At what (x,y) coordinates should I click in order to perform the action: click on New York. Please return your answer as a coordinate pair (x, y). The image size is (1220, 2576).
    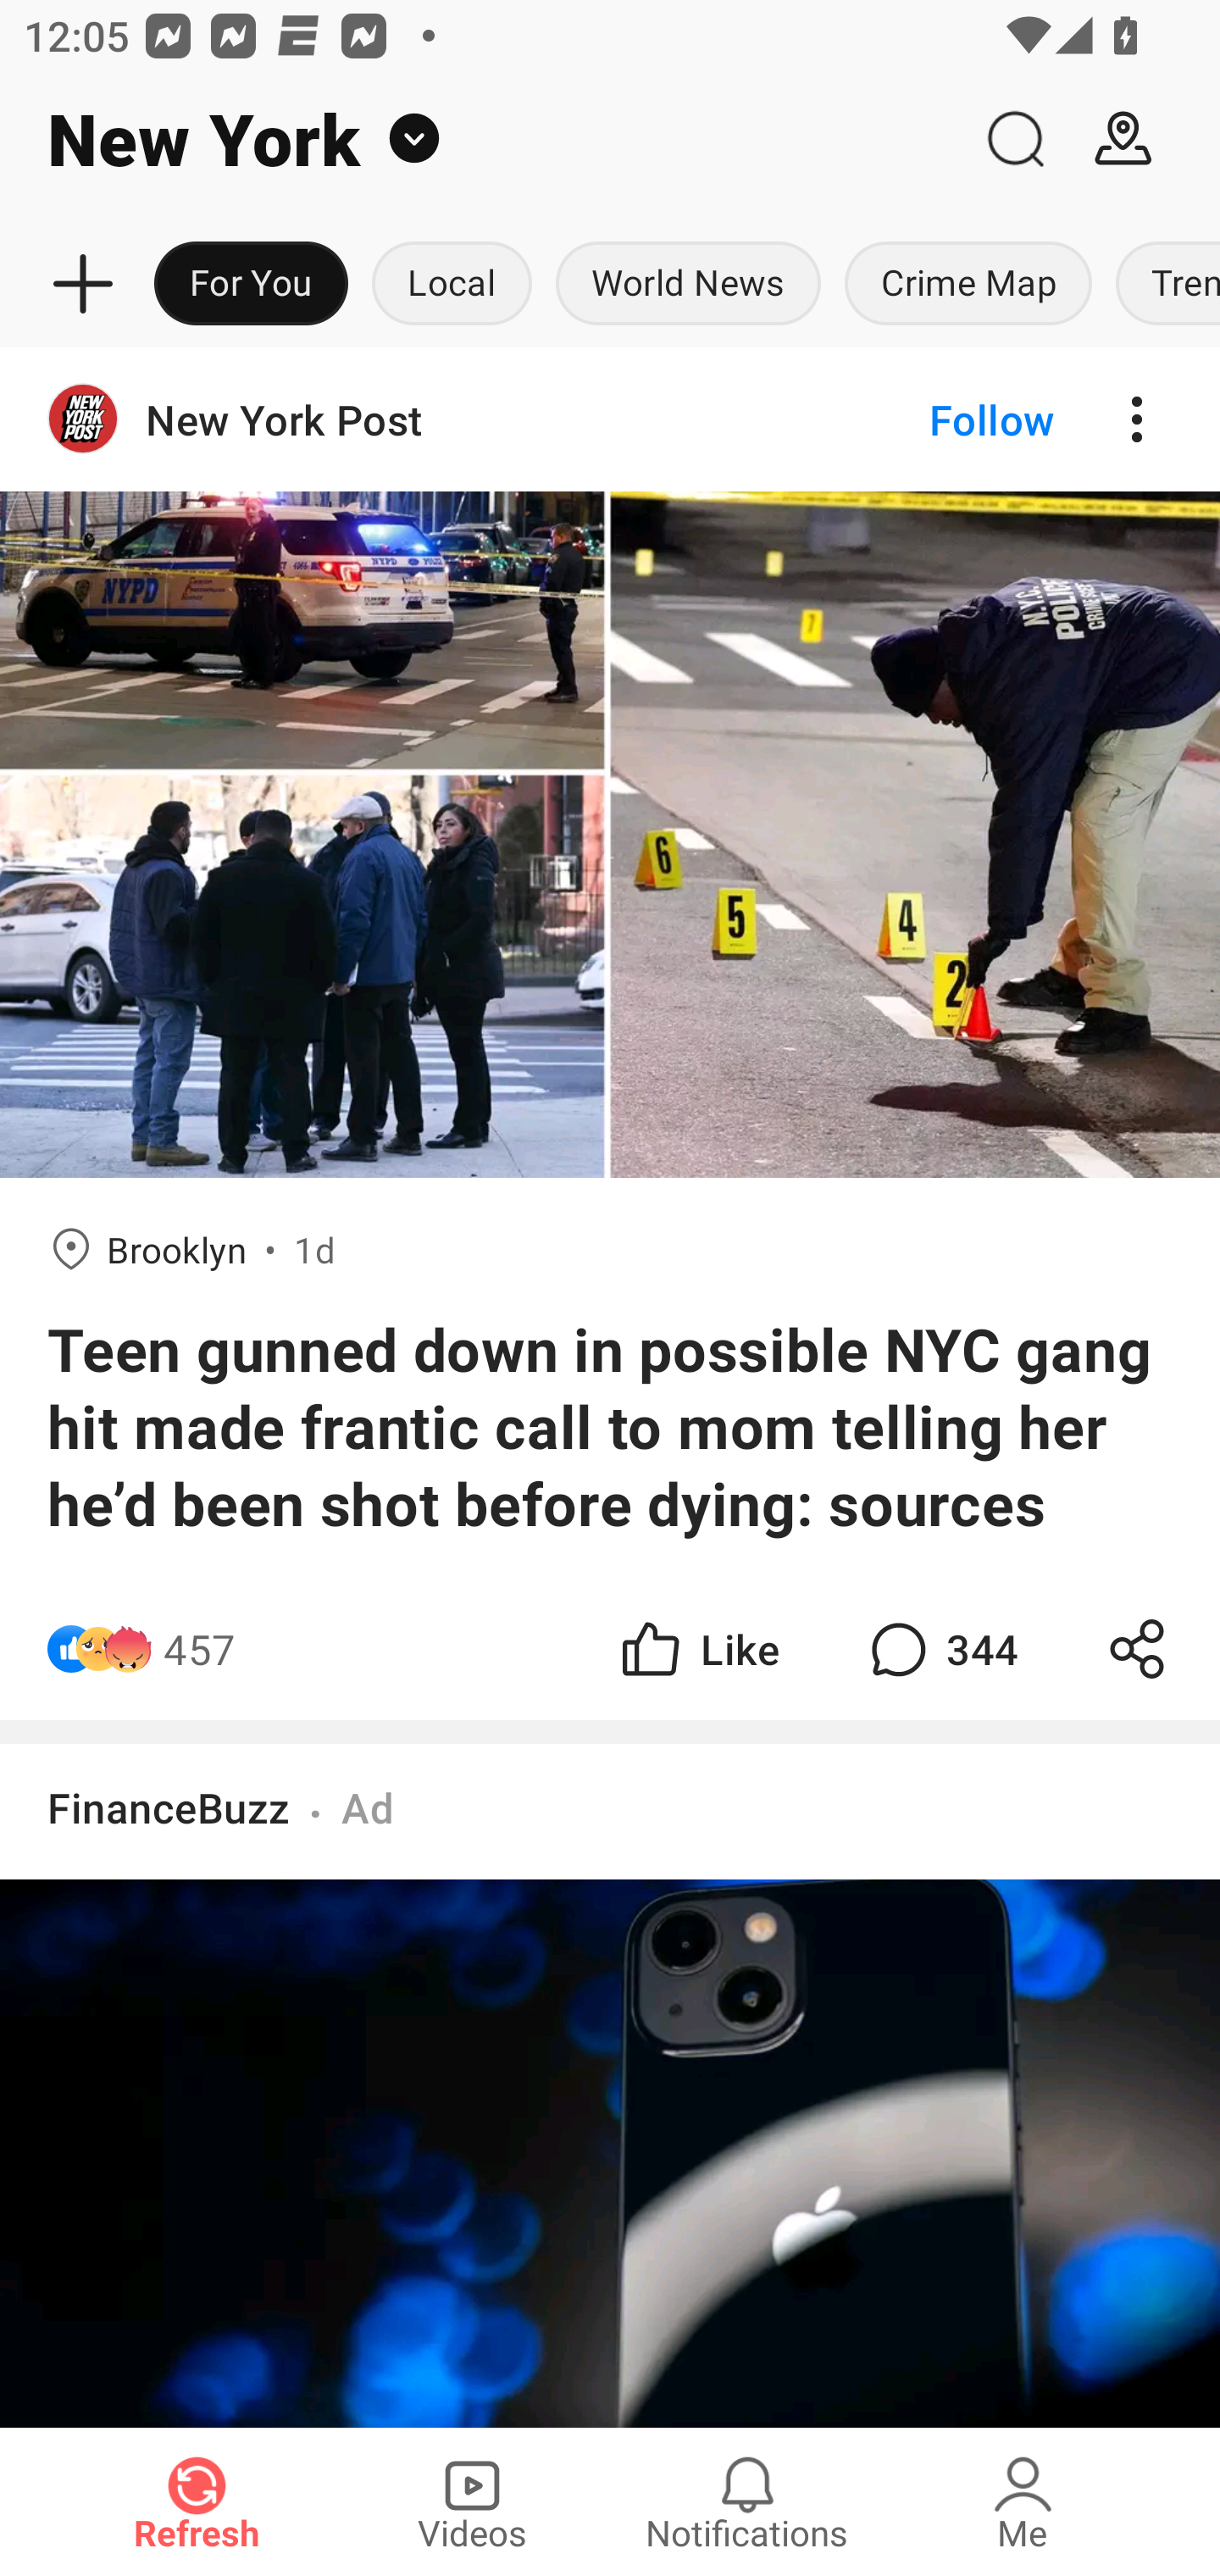
    Looking at the image, I should click on (480, 139).